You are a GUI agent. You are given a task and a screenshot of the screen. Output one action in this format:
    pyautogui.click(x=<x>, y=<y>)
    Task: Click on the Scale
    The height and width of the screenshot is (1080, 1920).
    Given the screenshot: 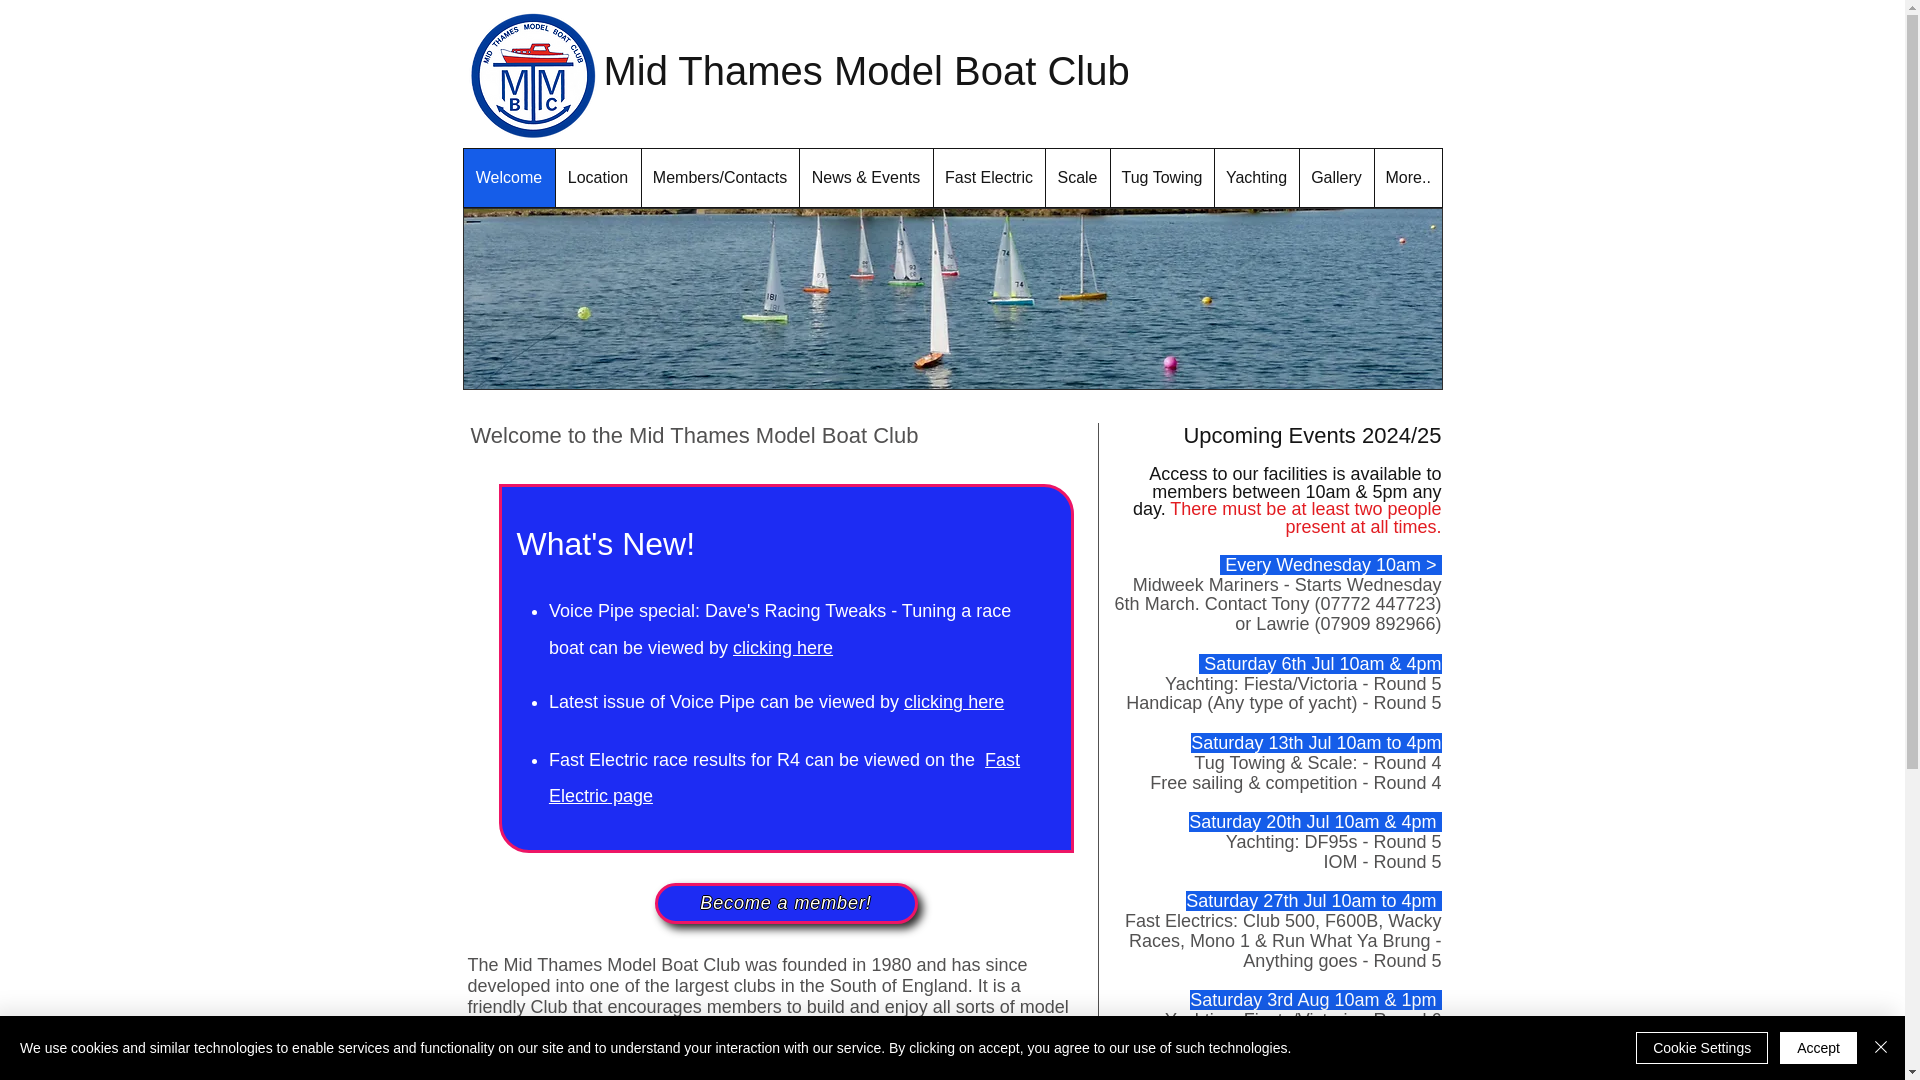 What is the action you would take?
    pyautogui.click(x=1076, y=178)
    